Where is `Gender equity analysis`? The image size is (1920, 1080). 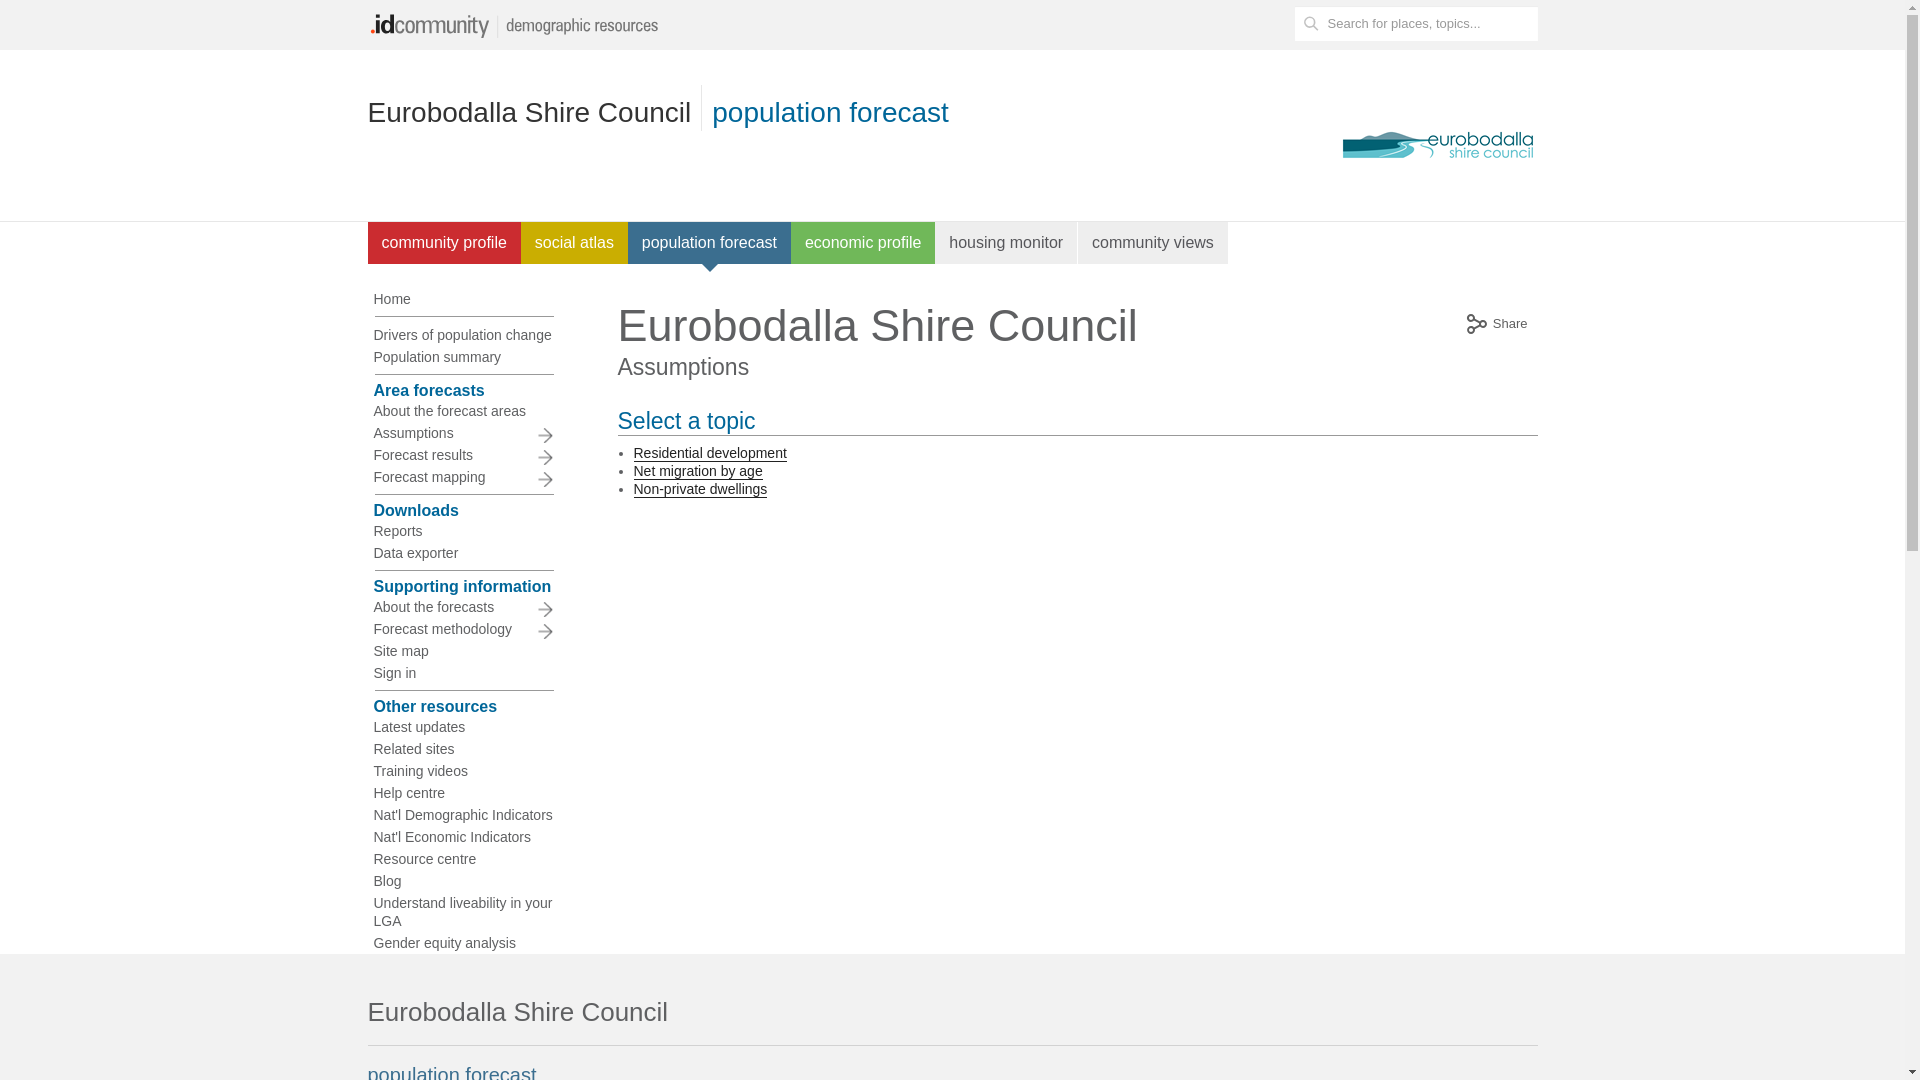
Gender equity analysis is located at coordinates (463, 943).